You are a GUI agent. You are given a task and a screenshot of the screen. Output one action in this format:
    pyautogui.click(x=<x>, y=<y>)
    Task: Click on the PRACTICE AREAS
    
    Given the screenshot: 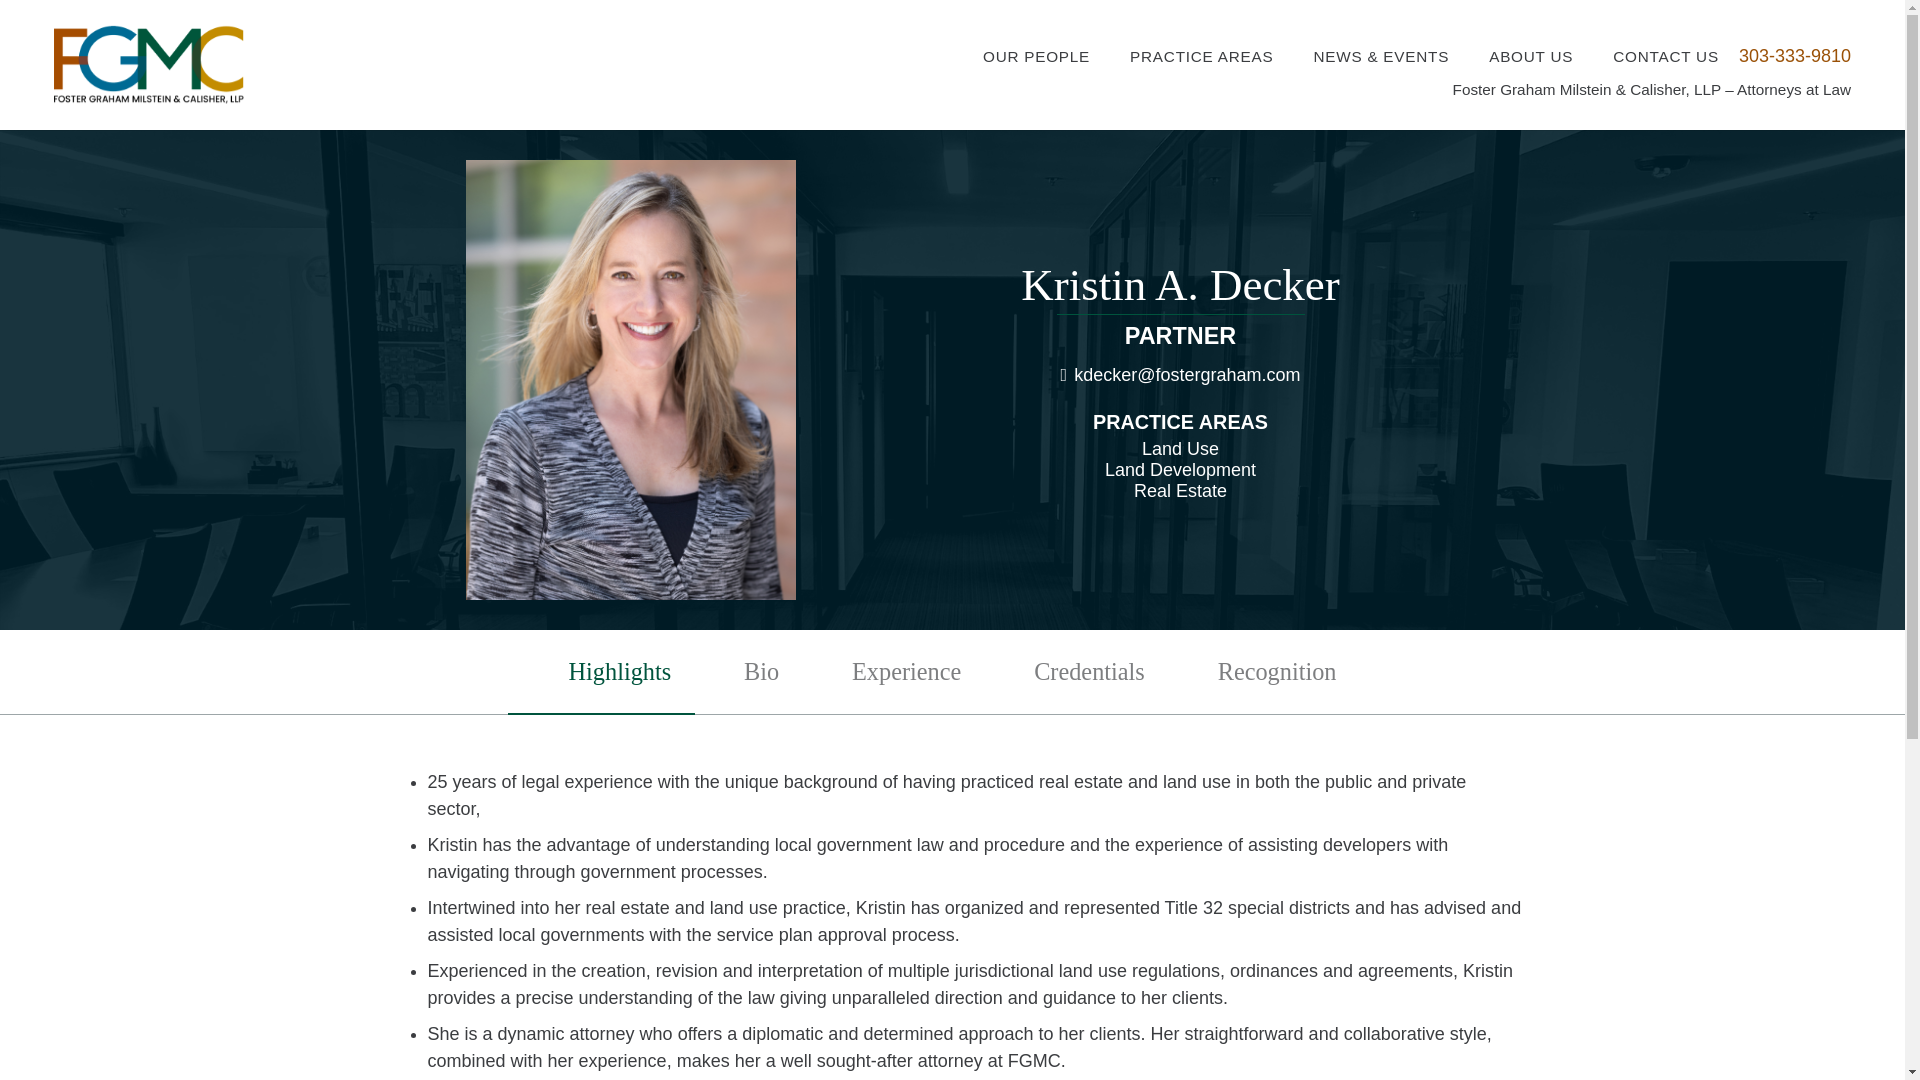 What is the action you would take?
    pyautogui.click(x=1220, y=57)
    